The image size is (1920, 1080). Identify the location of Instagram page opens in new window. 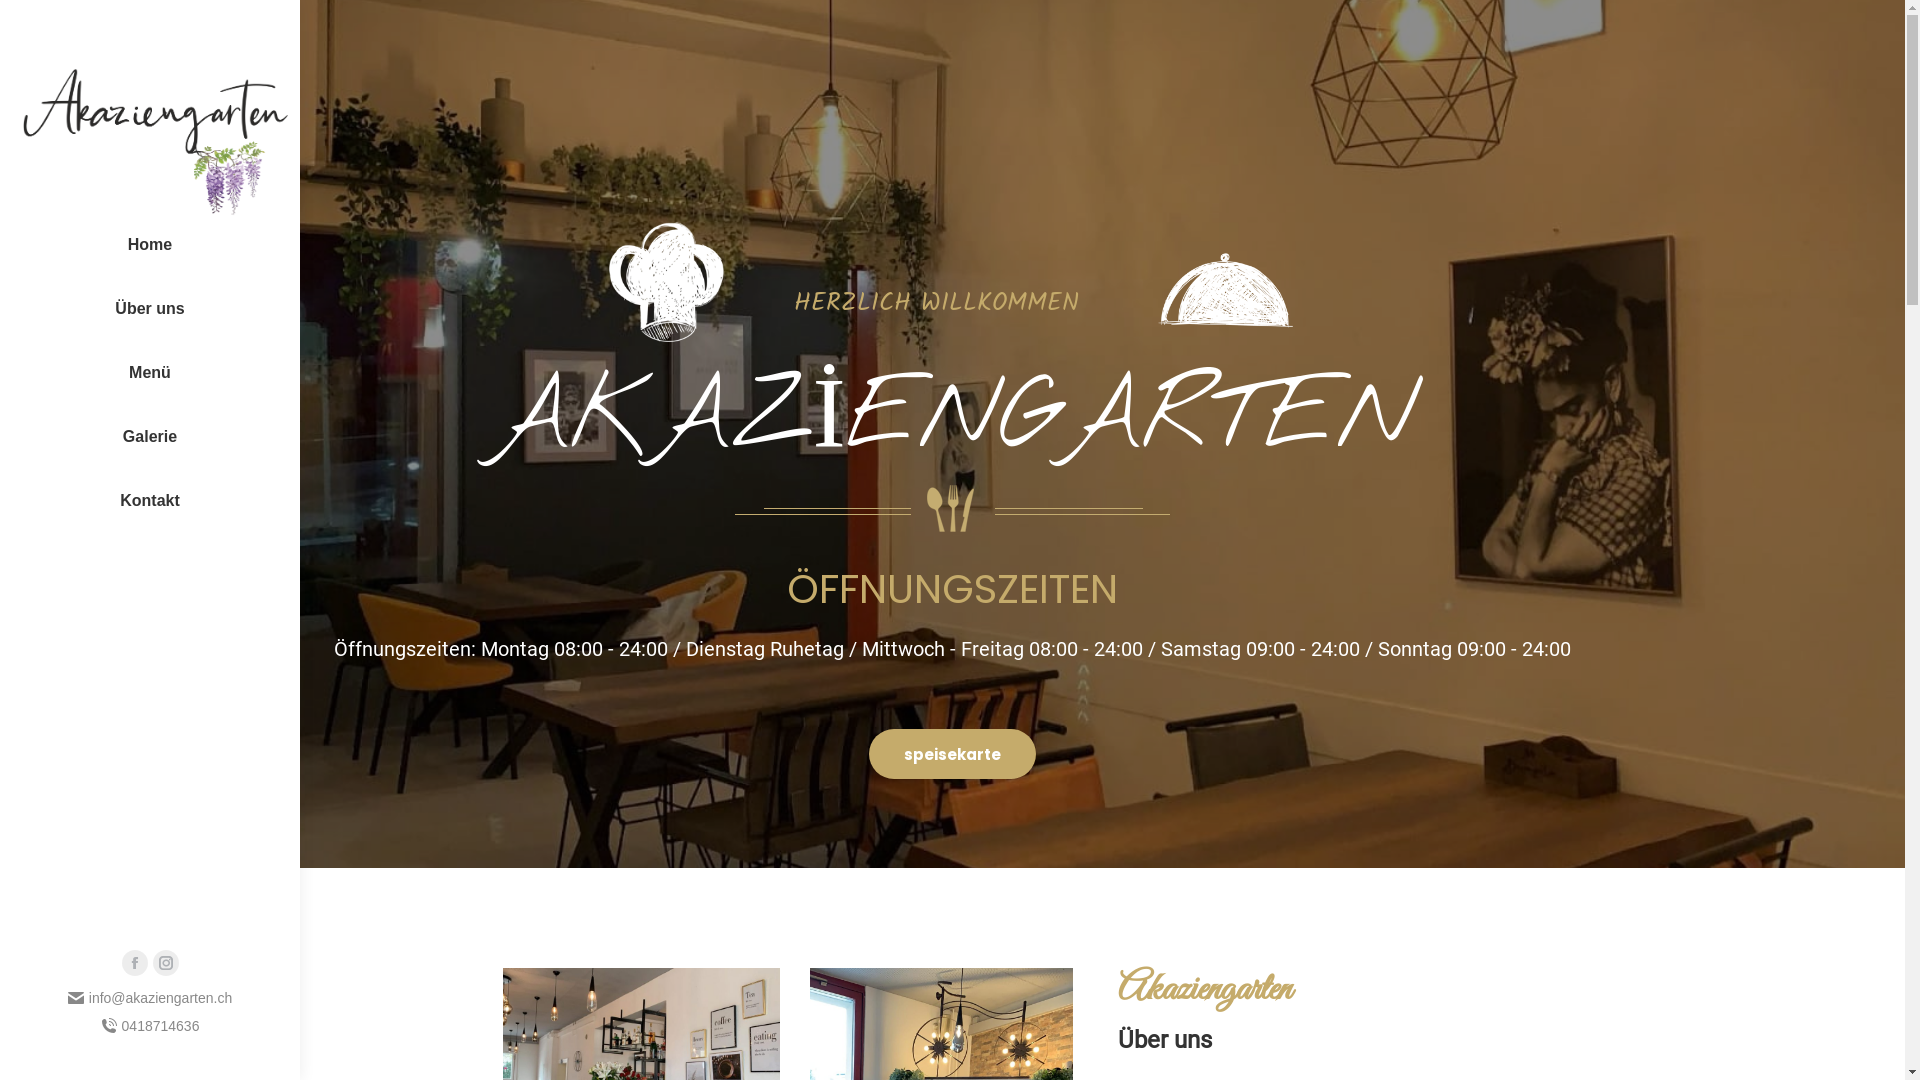
(165, 963).